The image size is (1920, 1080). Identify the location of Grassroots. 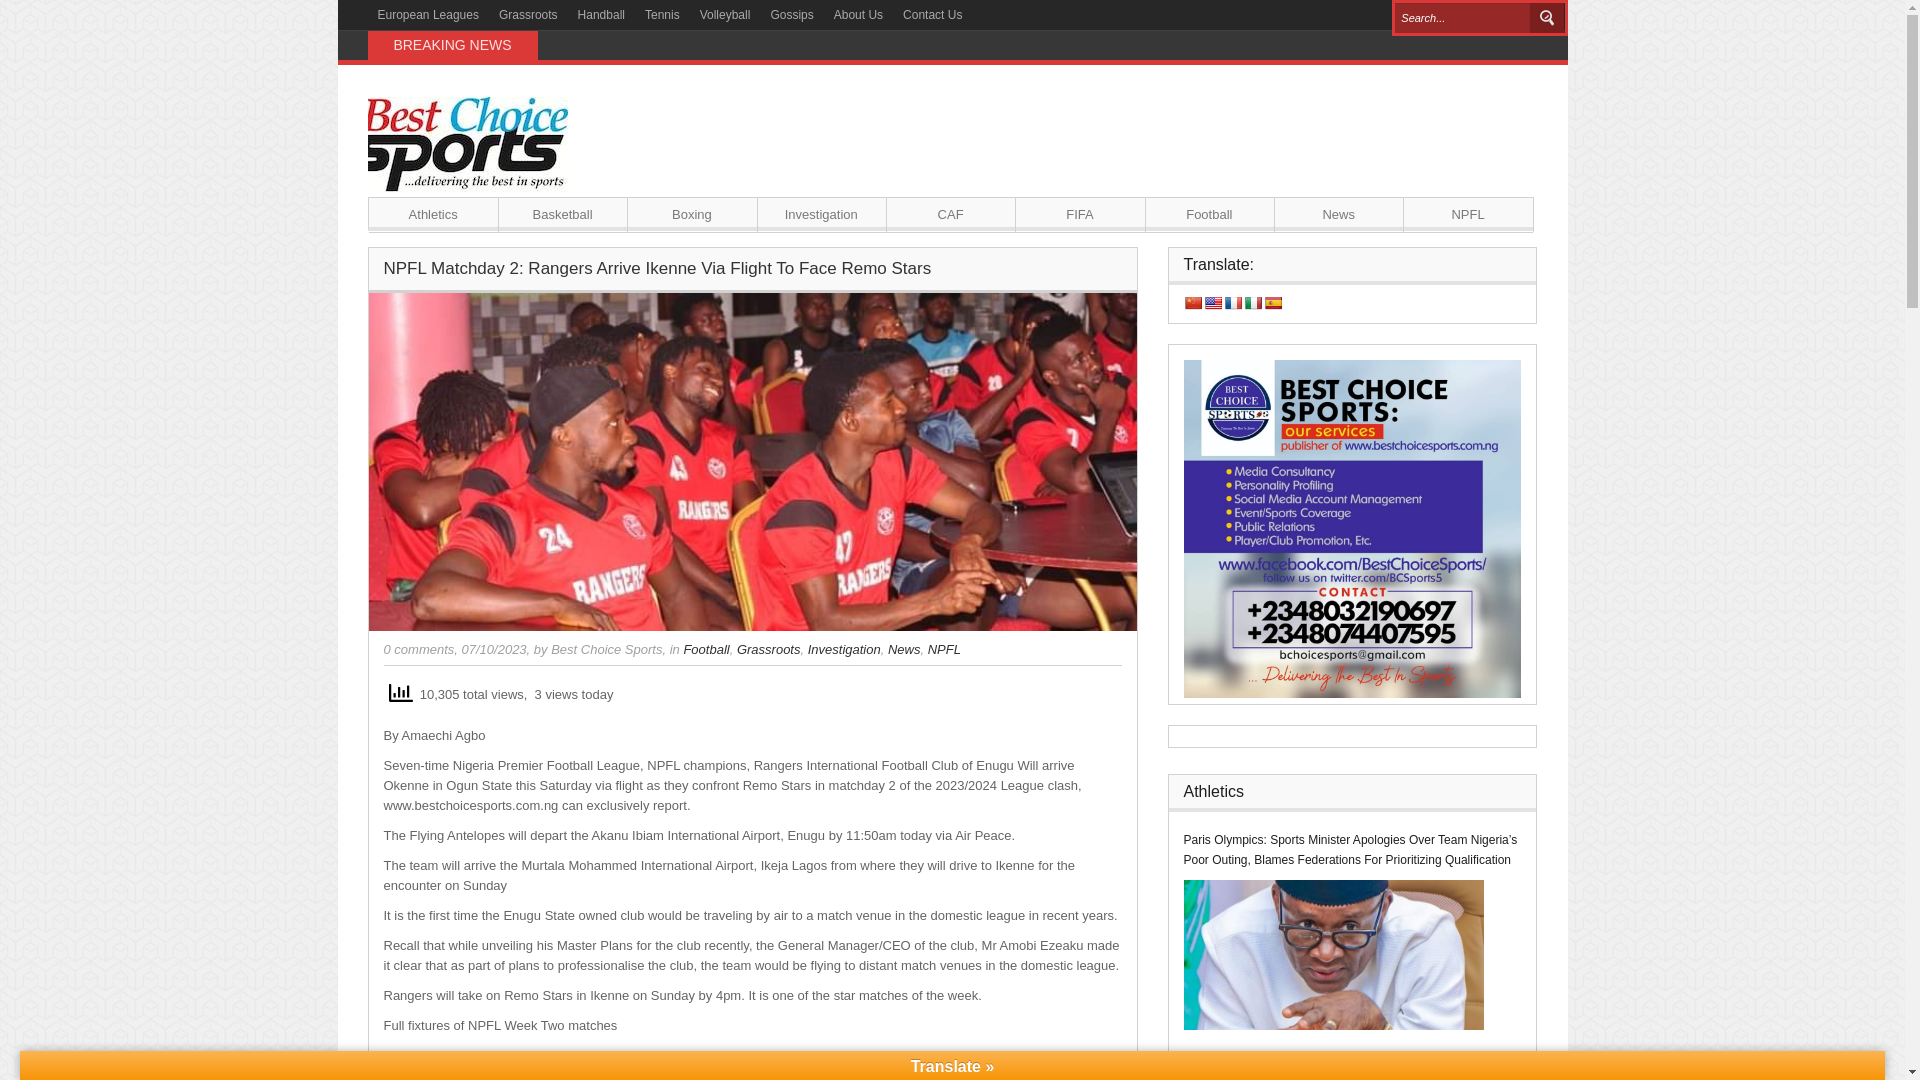
(768, 648).